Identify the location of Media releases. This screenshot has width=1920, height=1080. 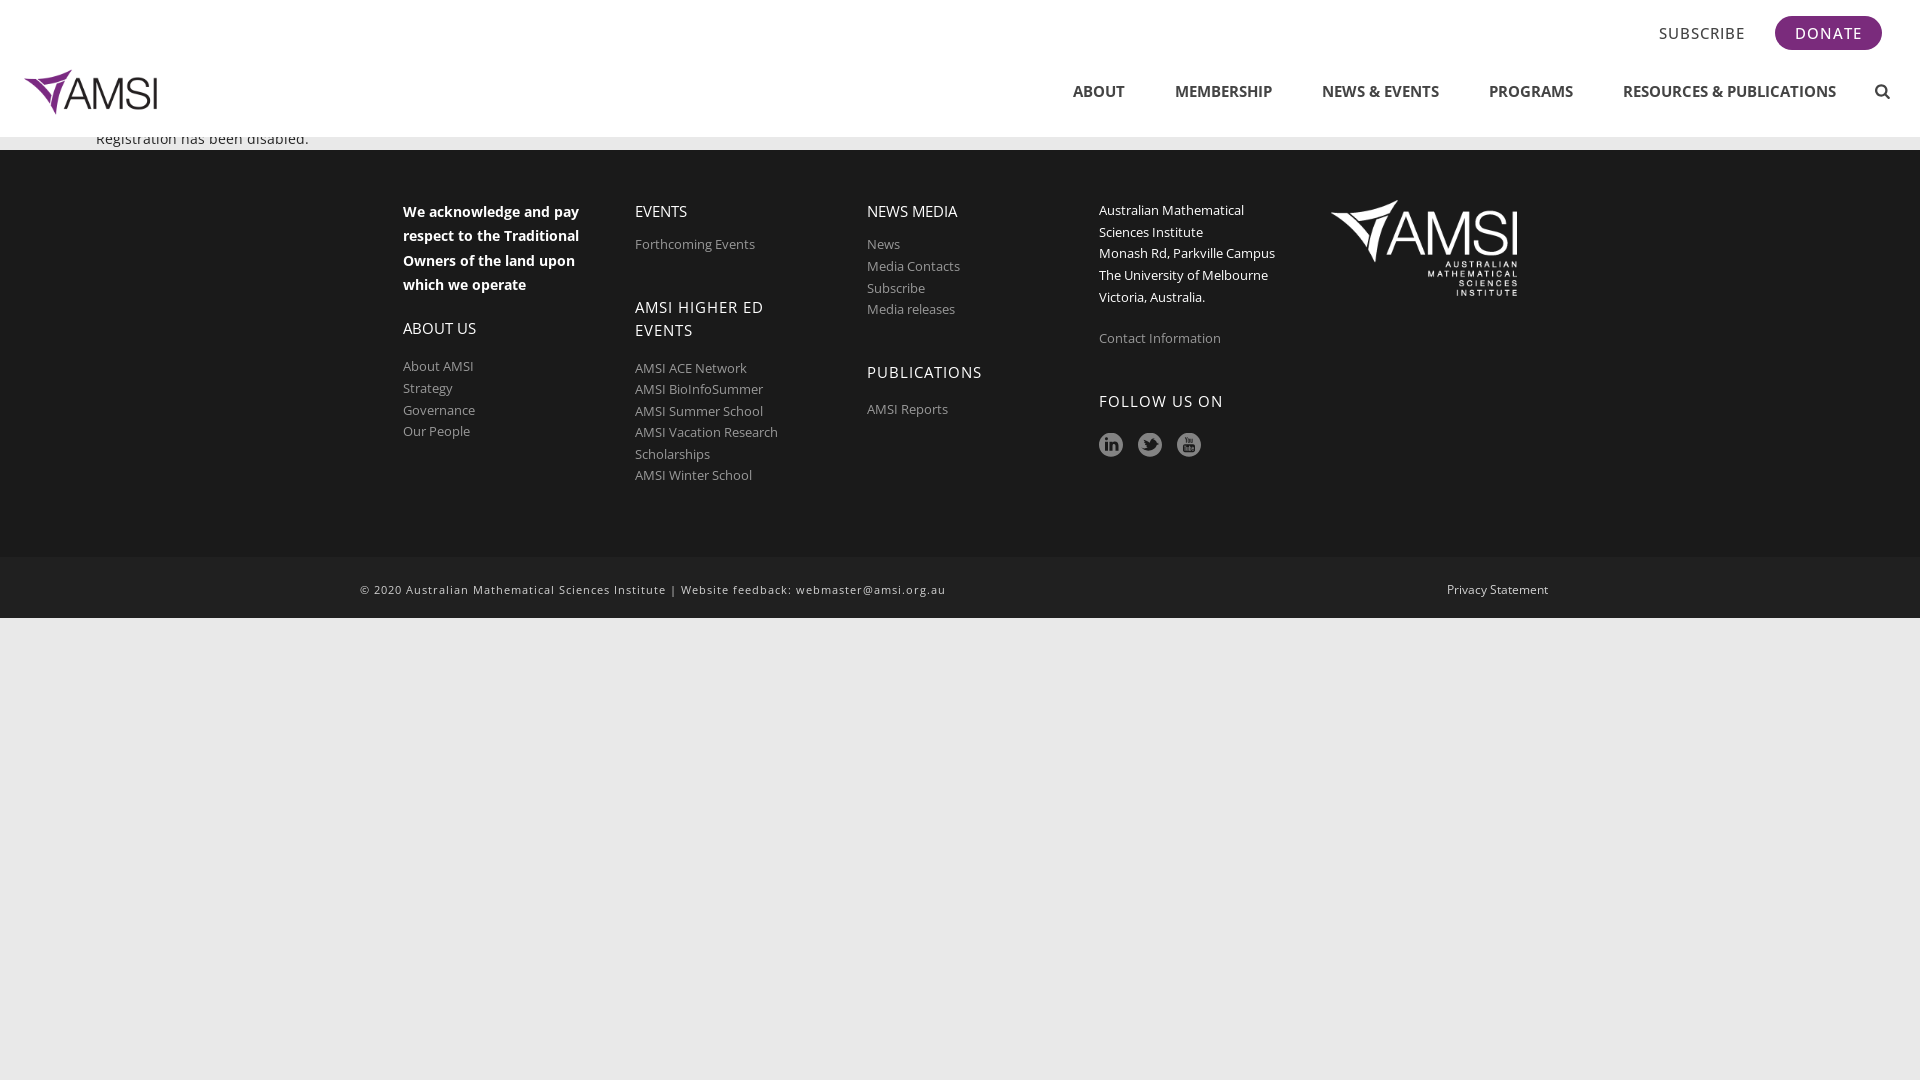
(911, 309).